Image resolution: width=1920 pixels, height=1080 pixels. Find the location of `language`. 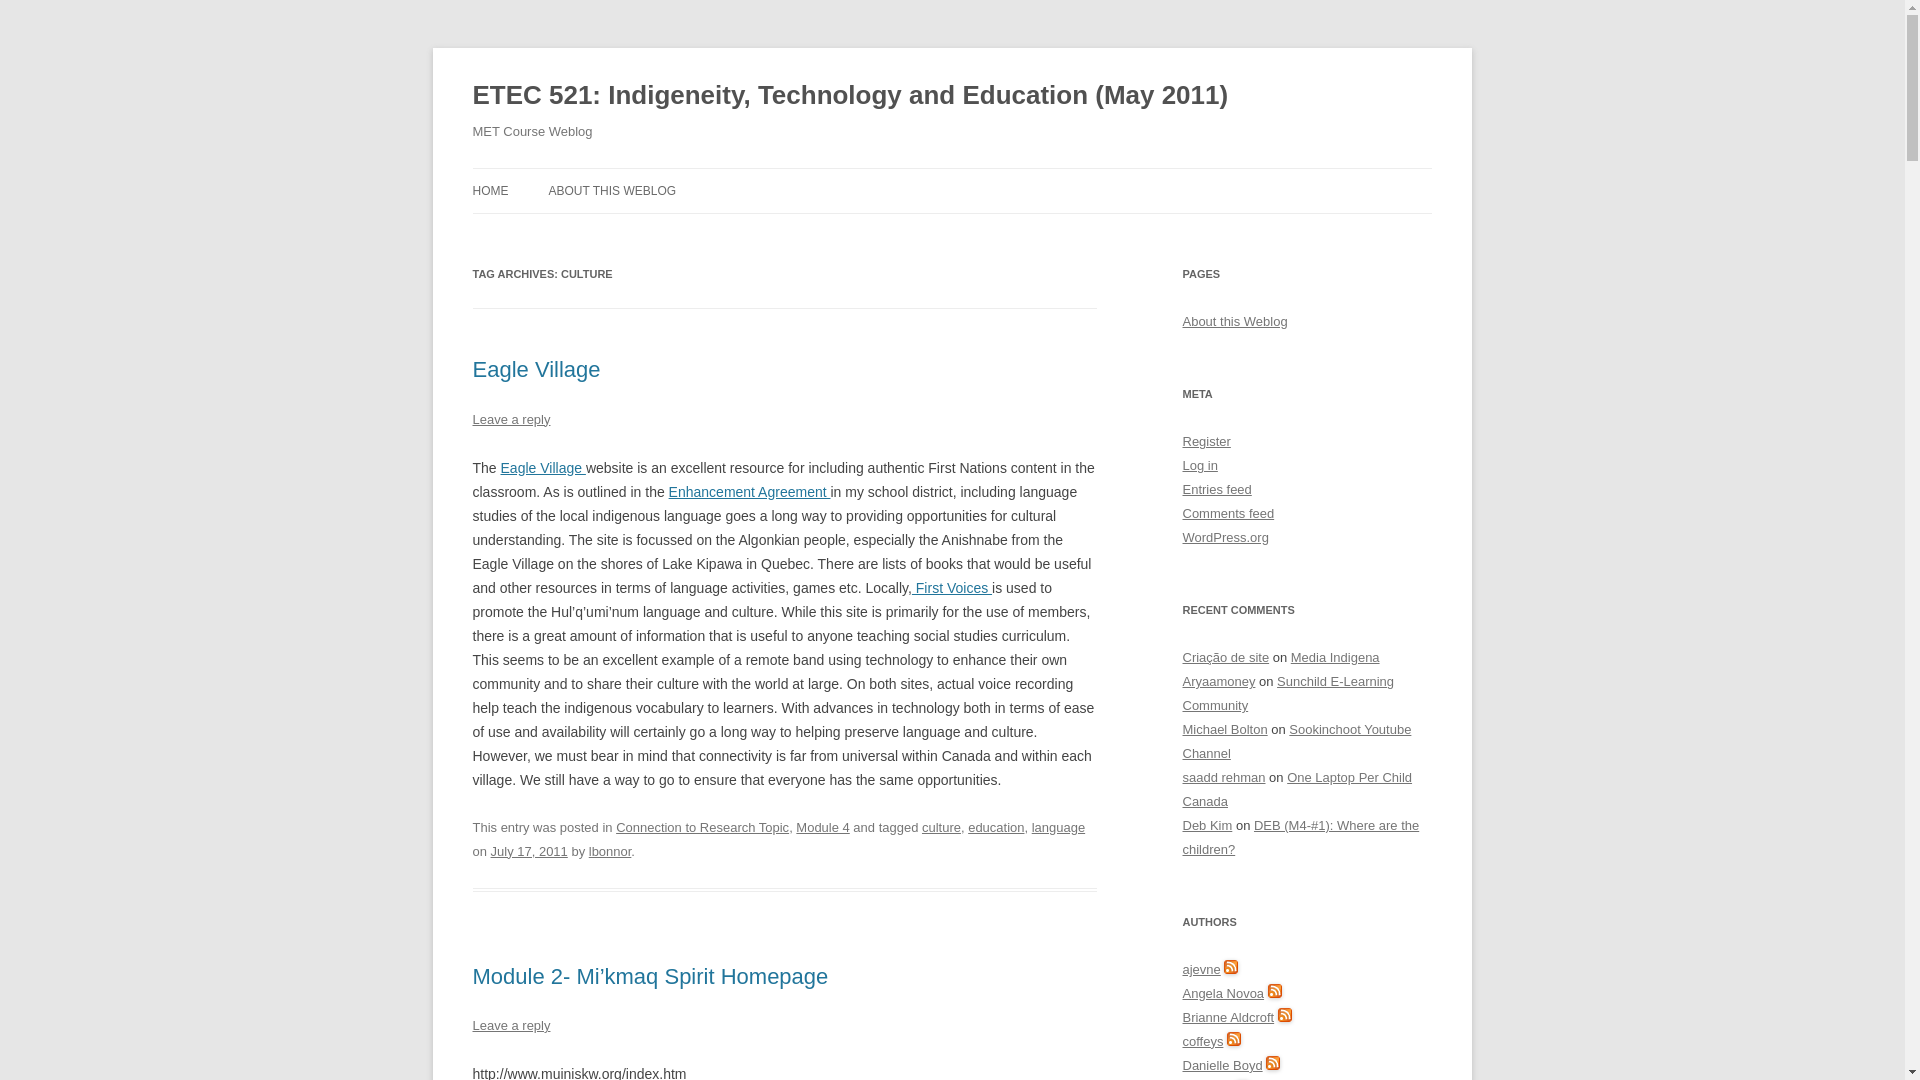

language is located at coordinates (1058, 826).